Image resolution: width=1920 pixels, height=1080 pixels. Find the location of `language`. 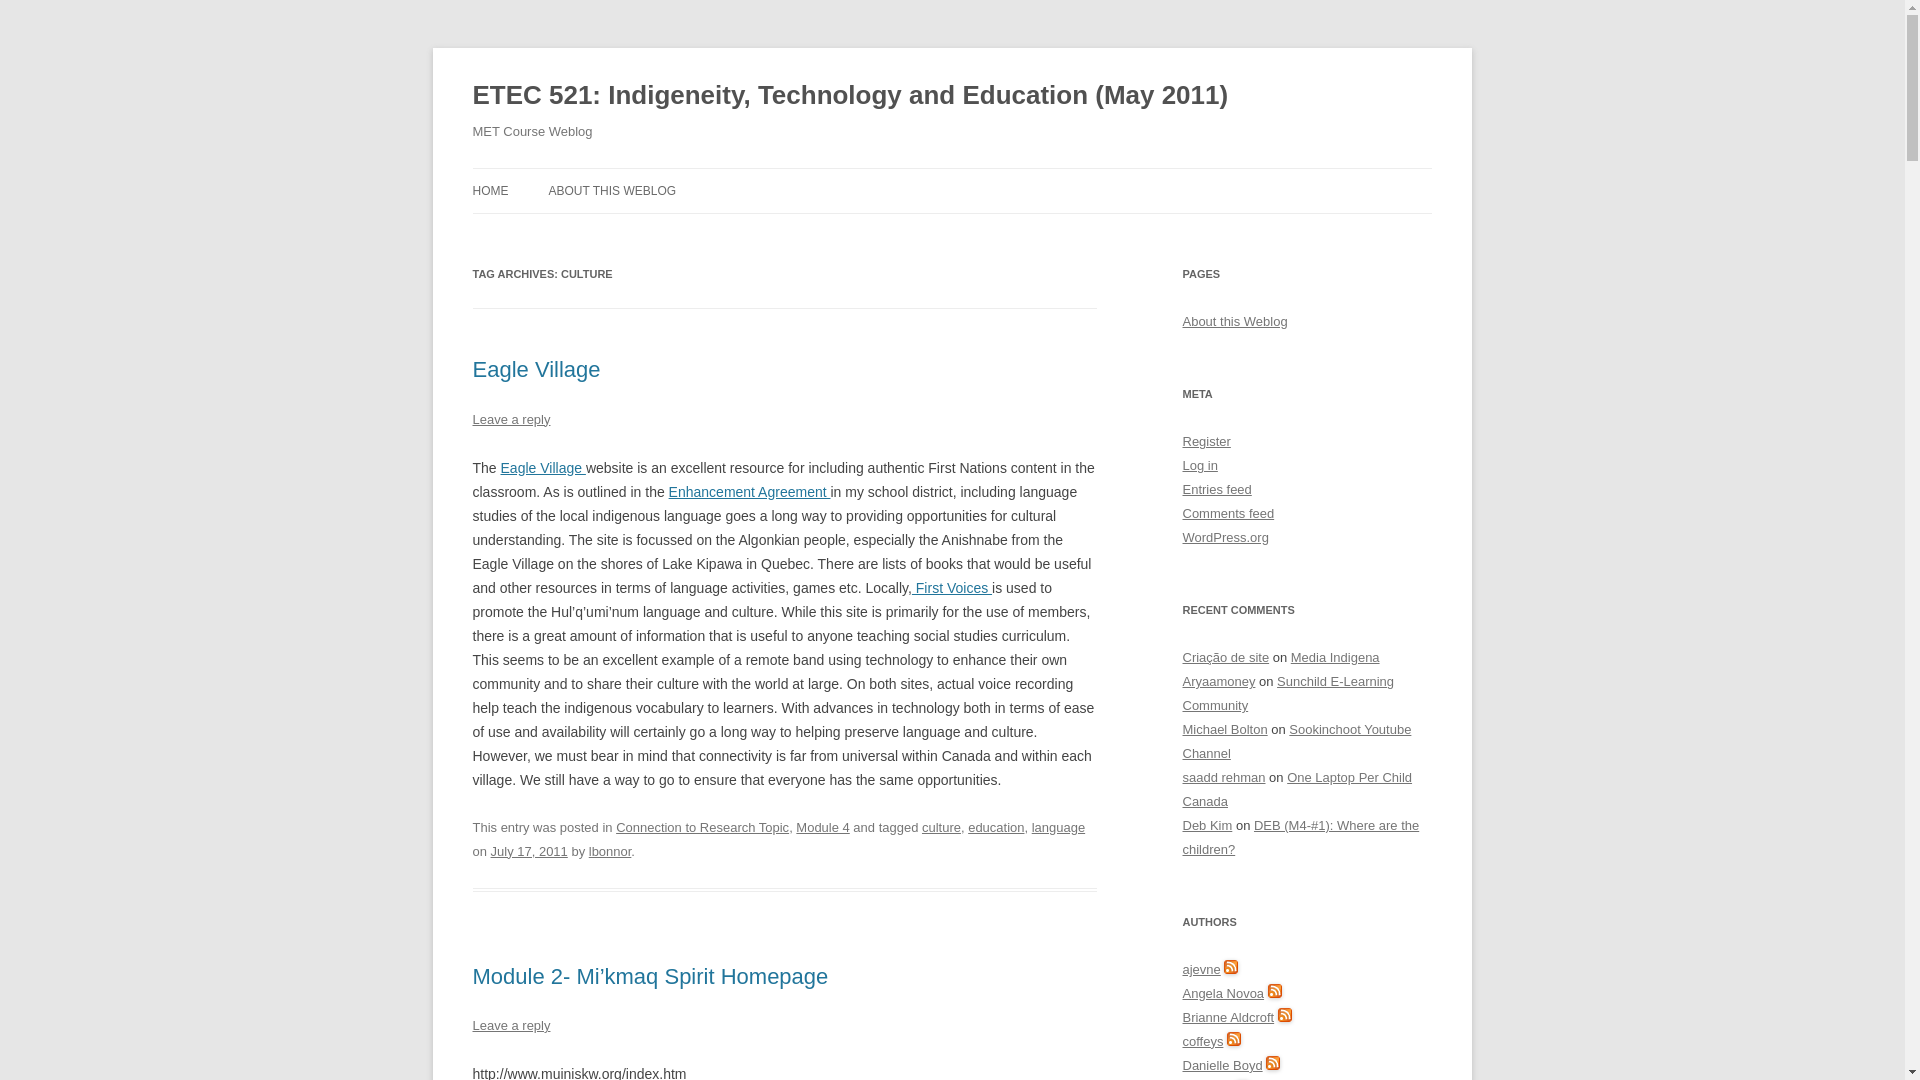

language is located at coordinates (1058, 826).